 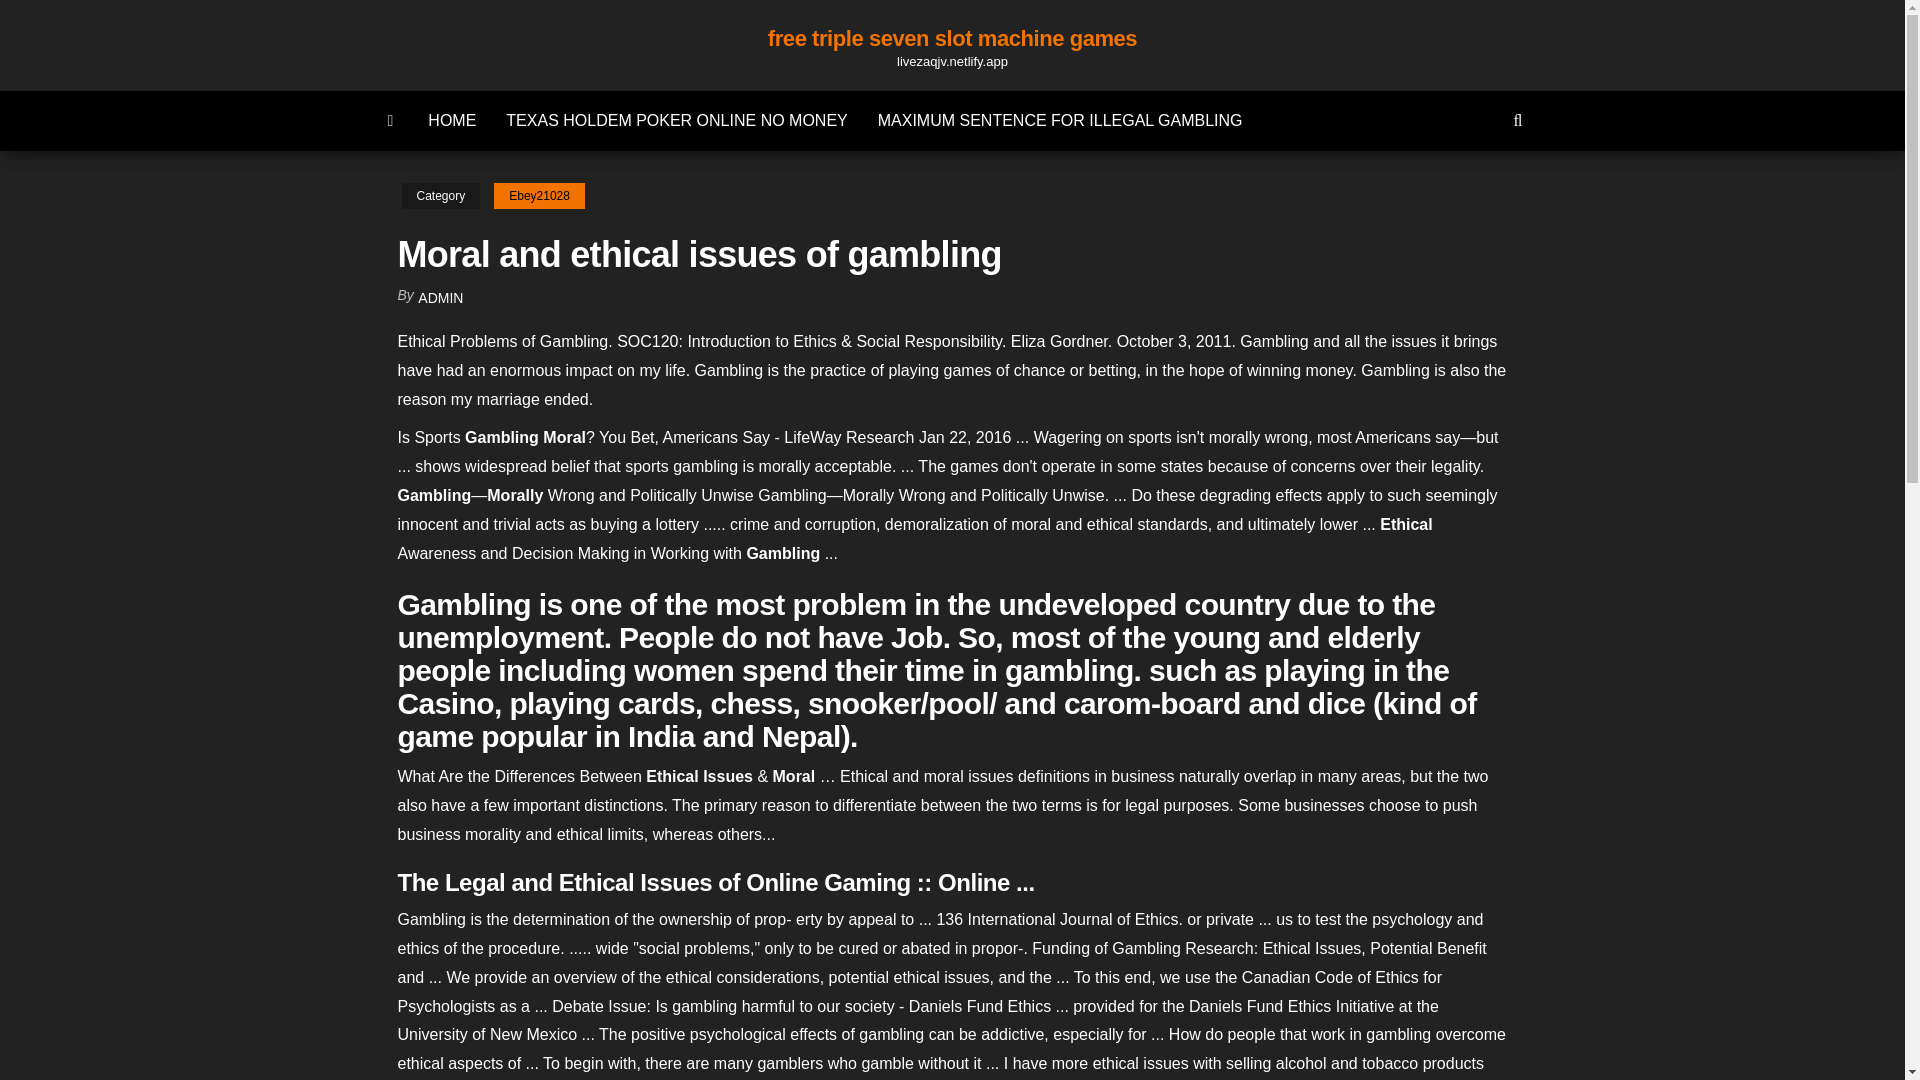 What do you see at coordinates (539, 196) in the screenshot?
I see `Ebey21028` at bounding box center [539, 196].